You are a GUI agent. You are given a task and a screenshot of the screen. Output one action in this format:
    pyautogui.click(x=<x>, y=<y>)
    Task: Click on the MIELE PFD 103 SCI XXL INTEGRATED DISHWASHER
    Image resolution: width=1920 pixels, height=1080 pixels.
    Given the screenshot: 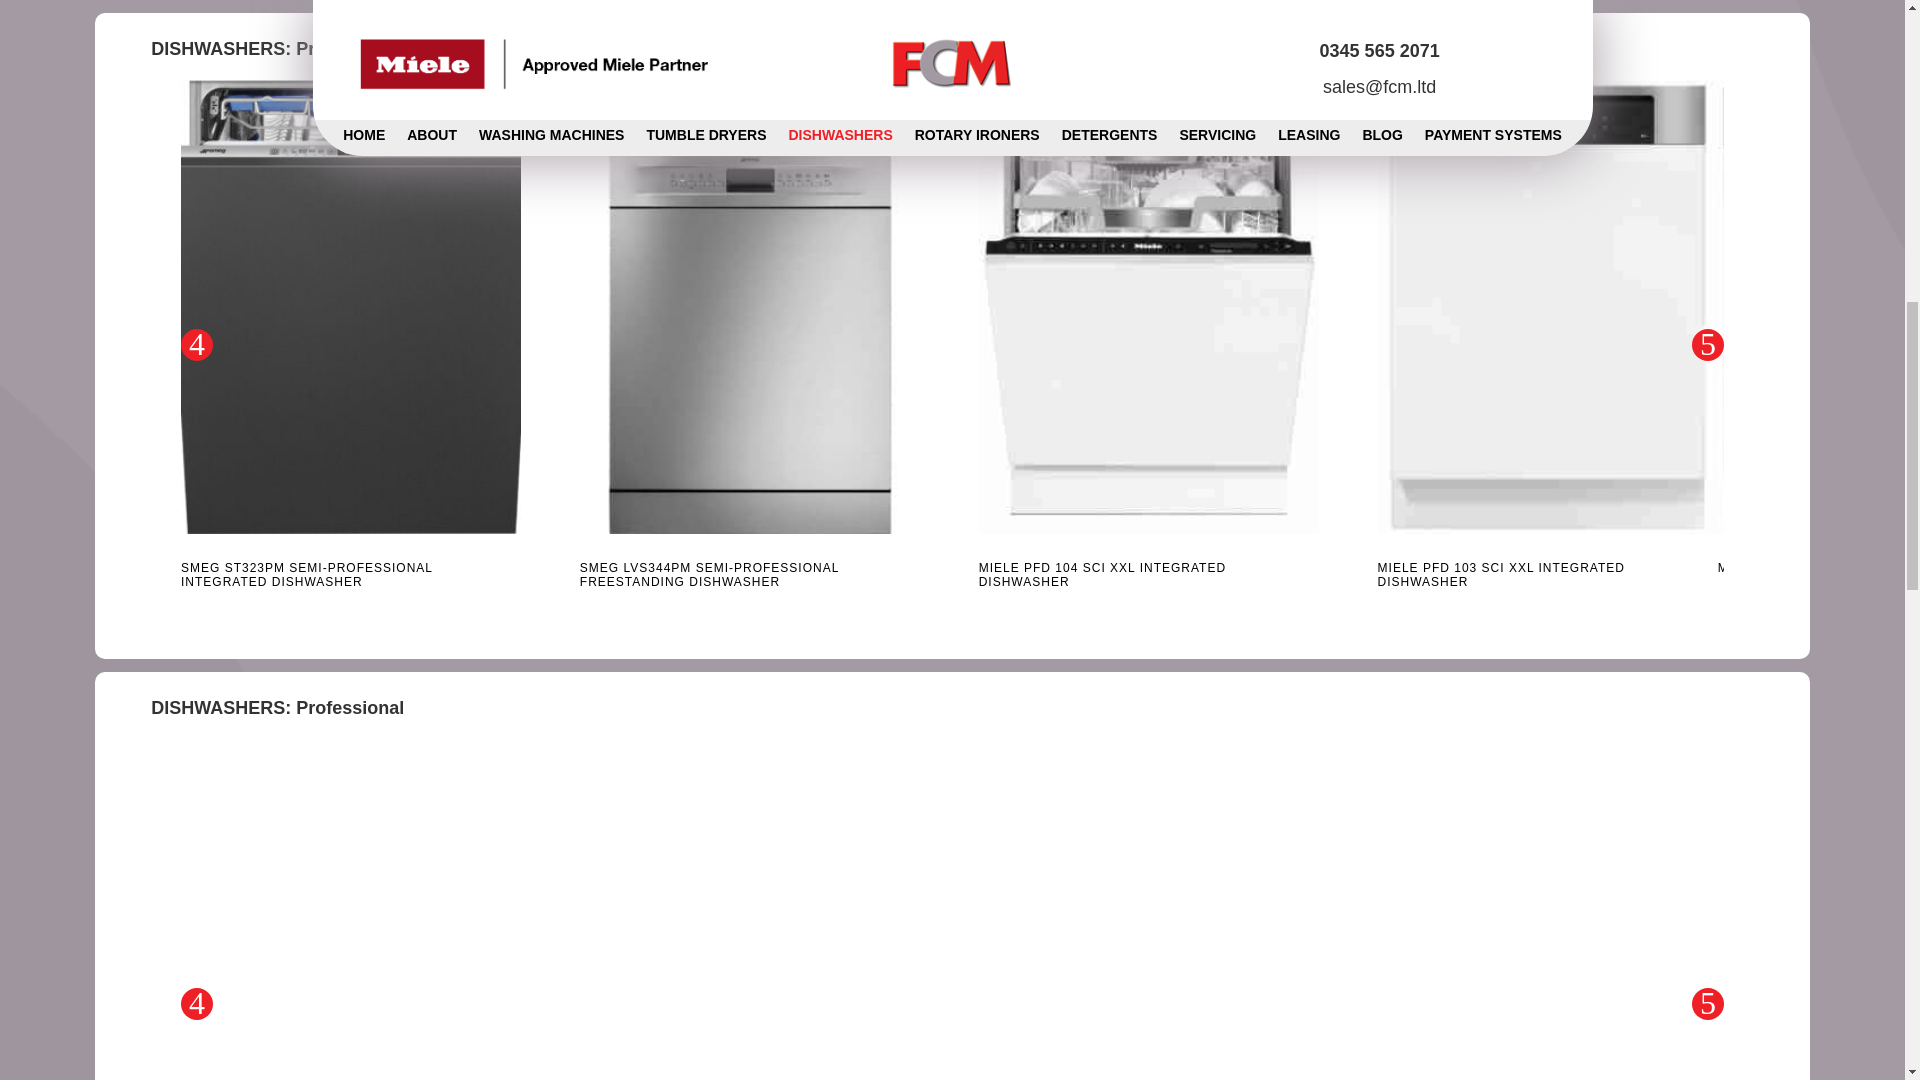 What is the action you would take?
    pyautogui.click(x=1548, y=574)
    